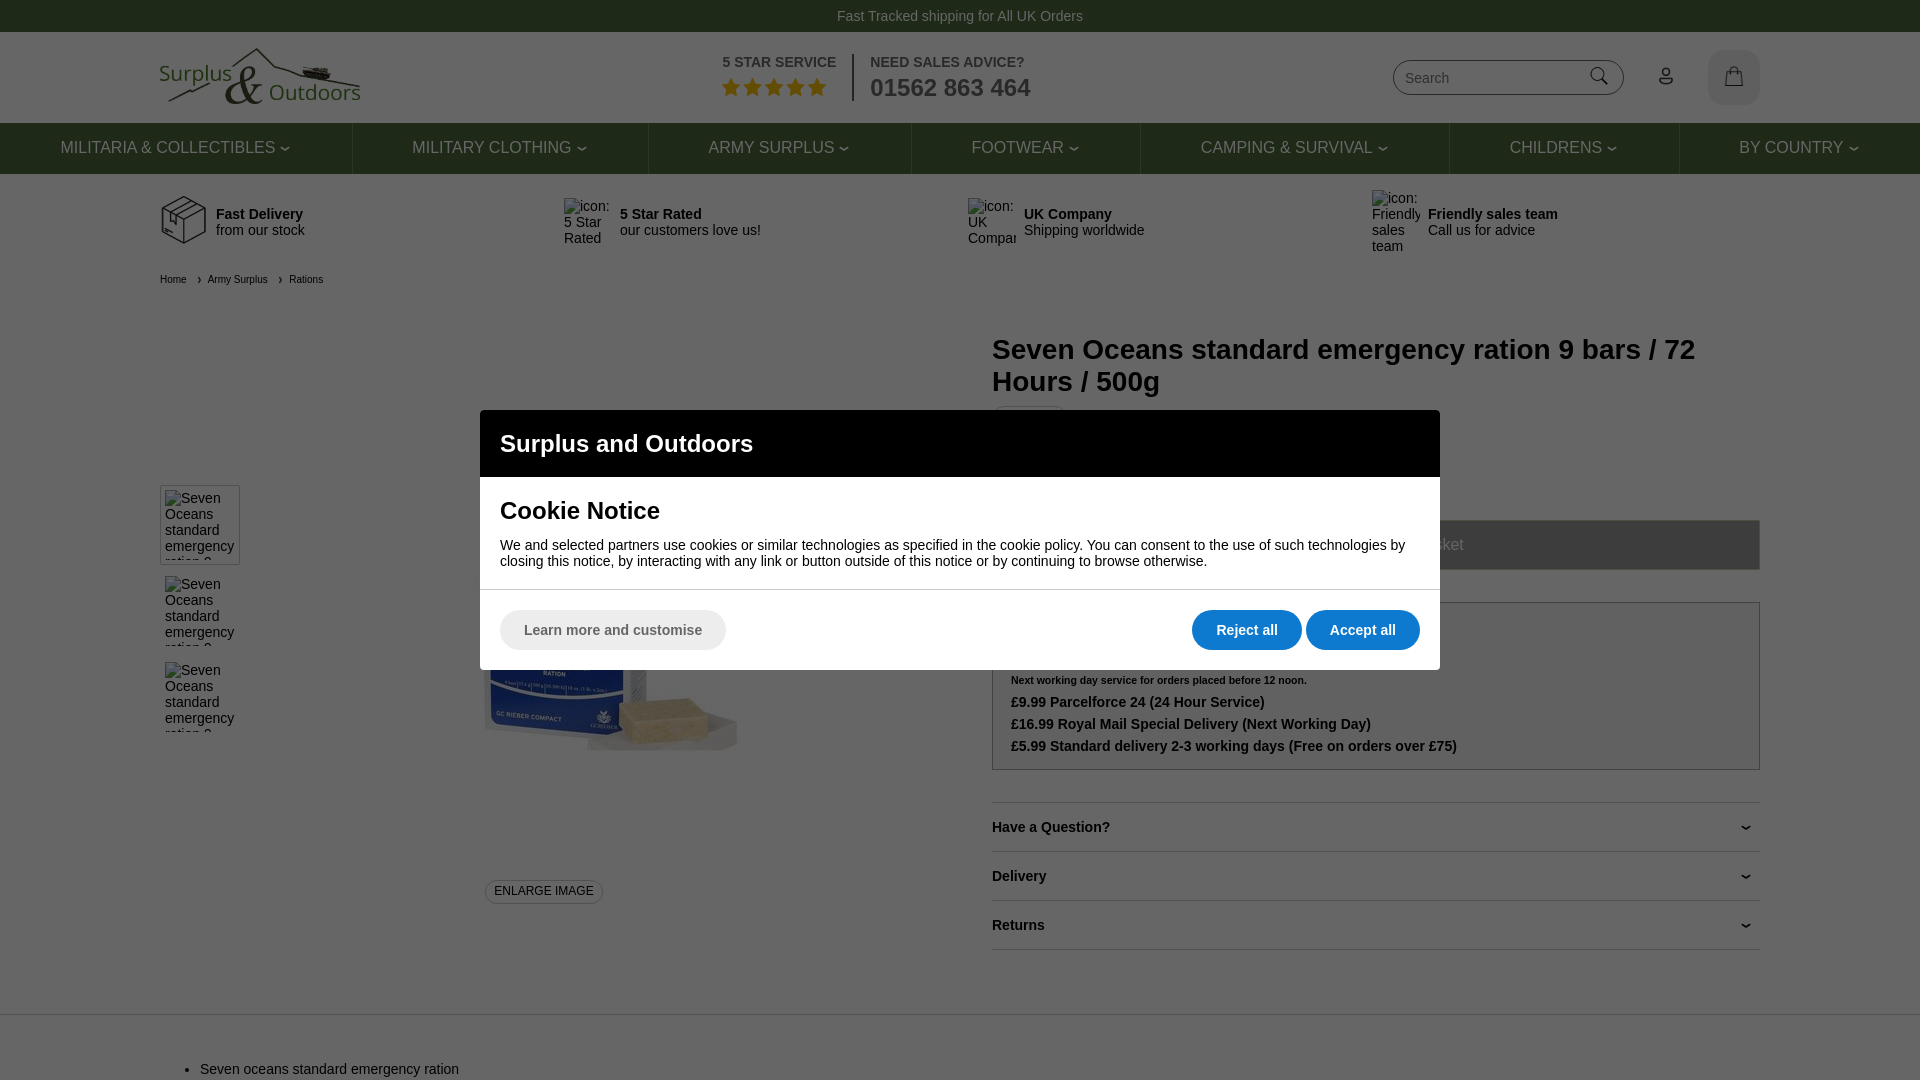 The height and width of the screenshot is (1080, 1920). Describe the element at coordinates (491, 148) in the screenshot. I see `MILITARY CLOTHING` at that location.